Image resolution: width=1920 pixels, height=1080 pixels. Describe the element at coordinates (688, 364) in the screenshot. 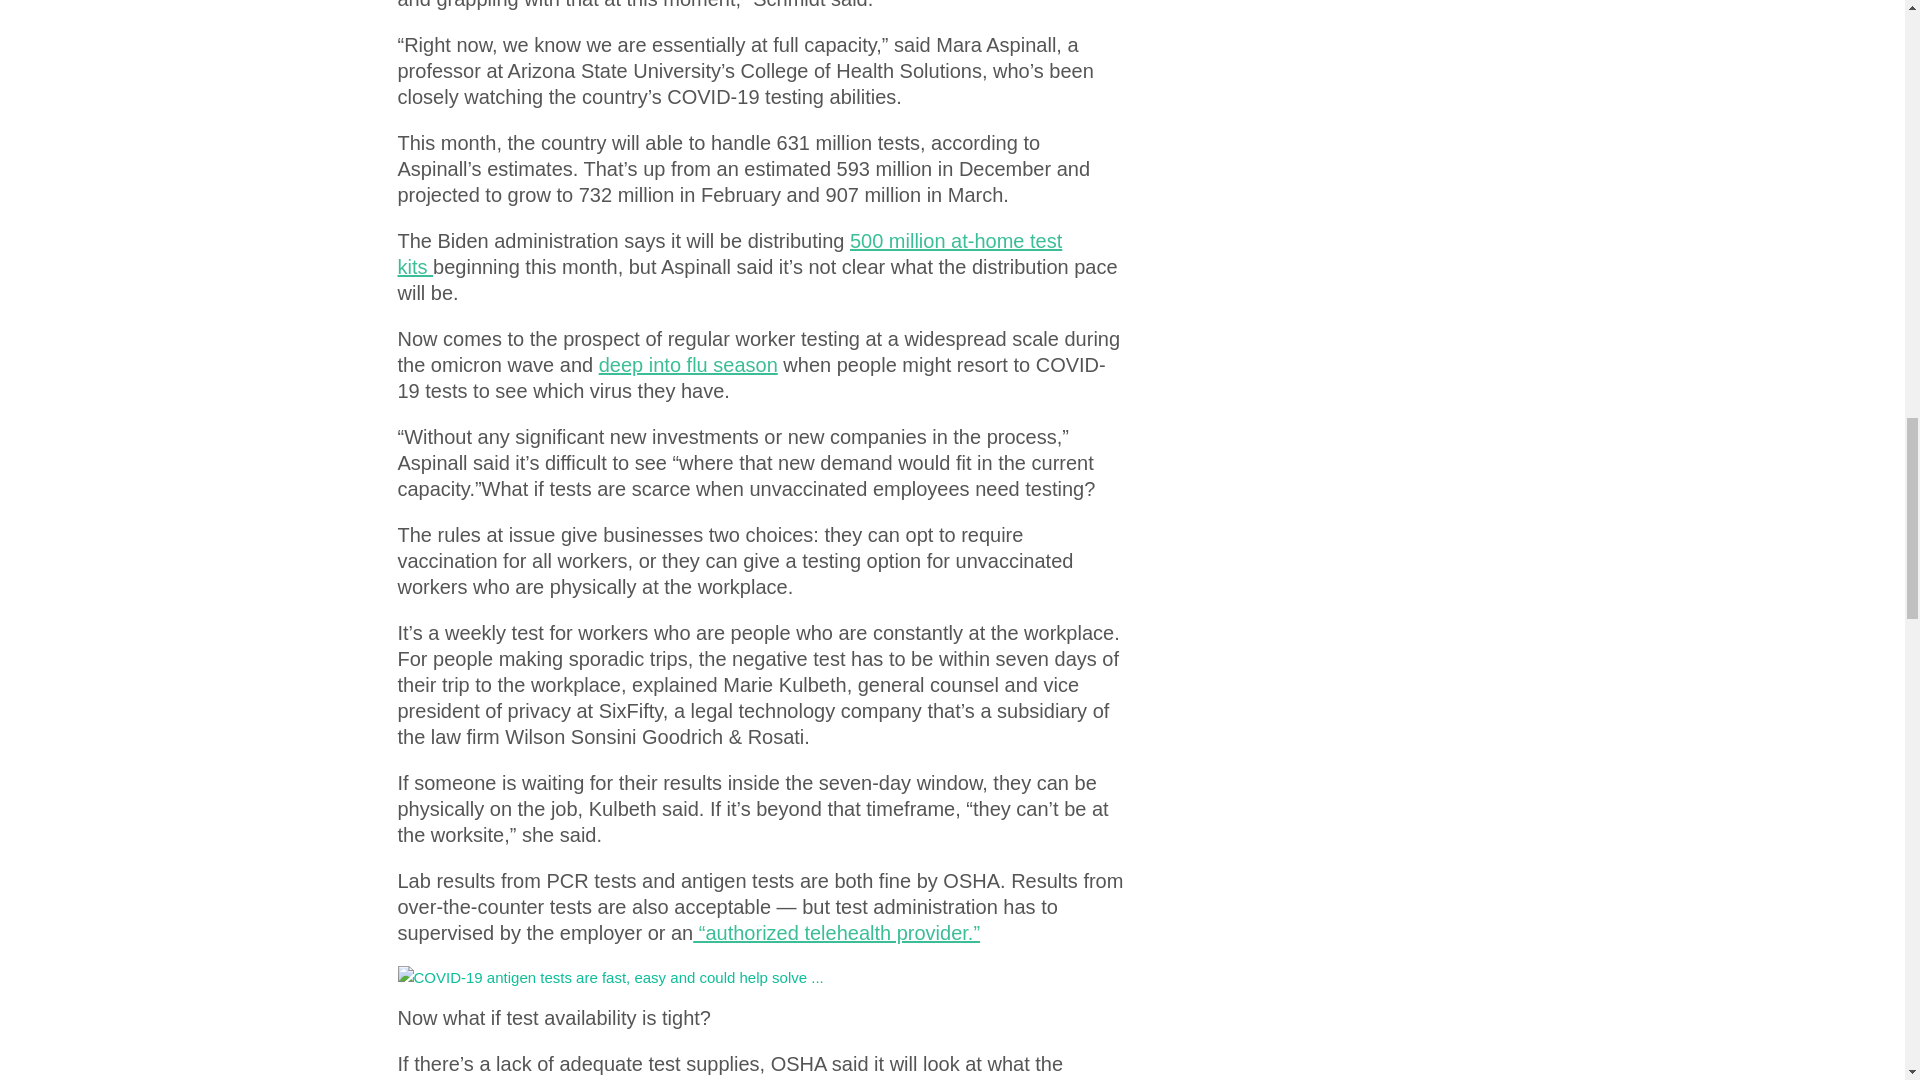

I see `deep into flu season` at that location.